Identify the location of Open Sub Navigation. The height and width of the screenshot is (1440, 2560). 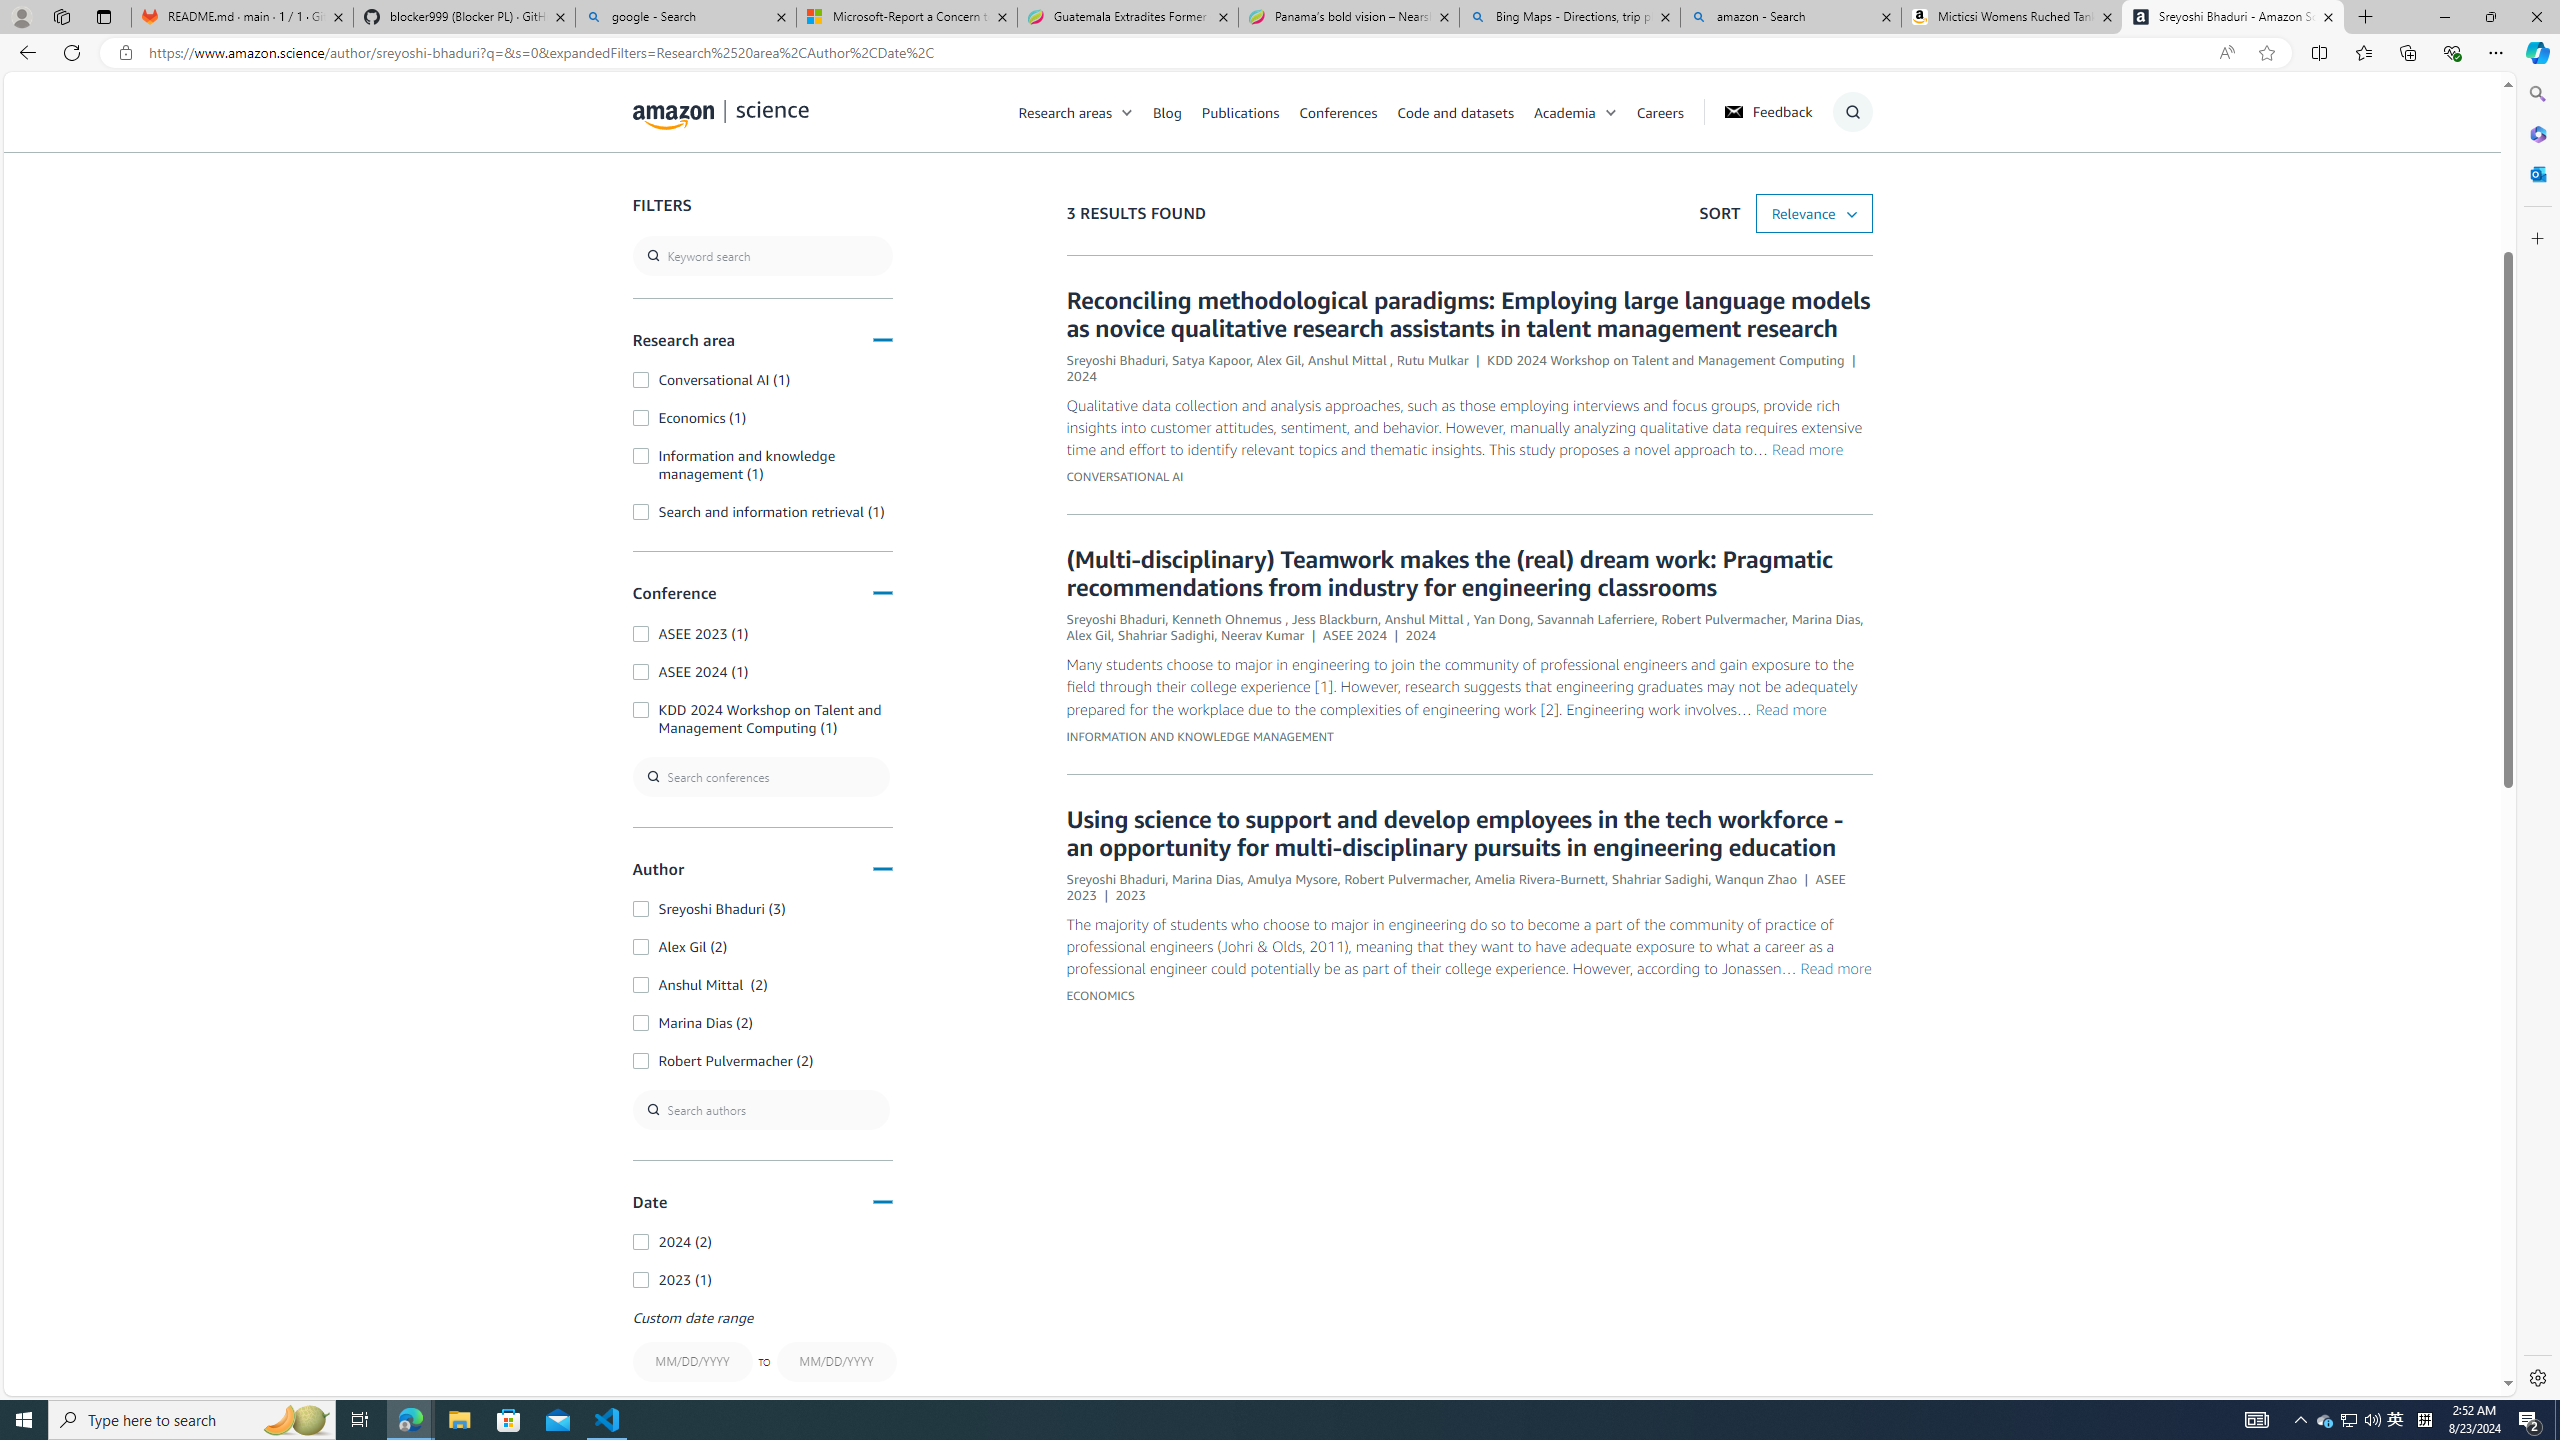
(1611, 112).